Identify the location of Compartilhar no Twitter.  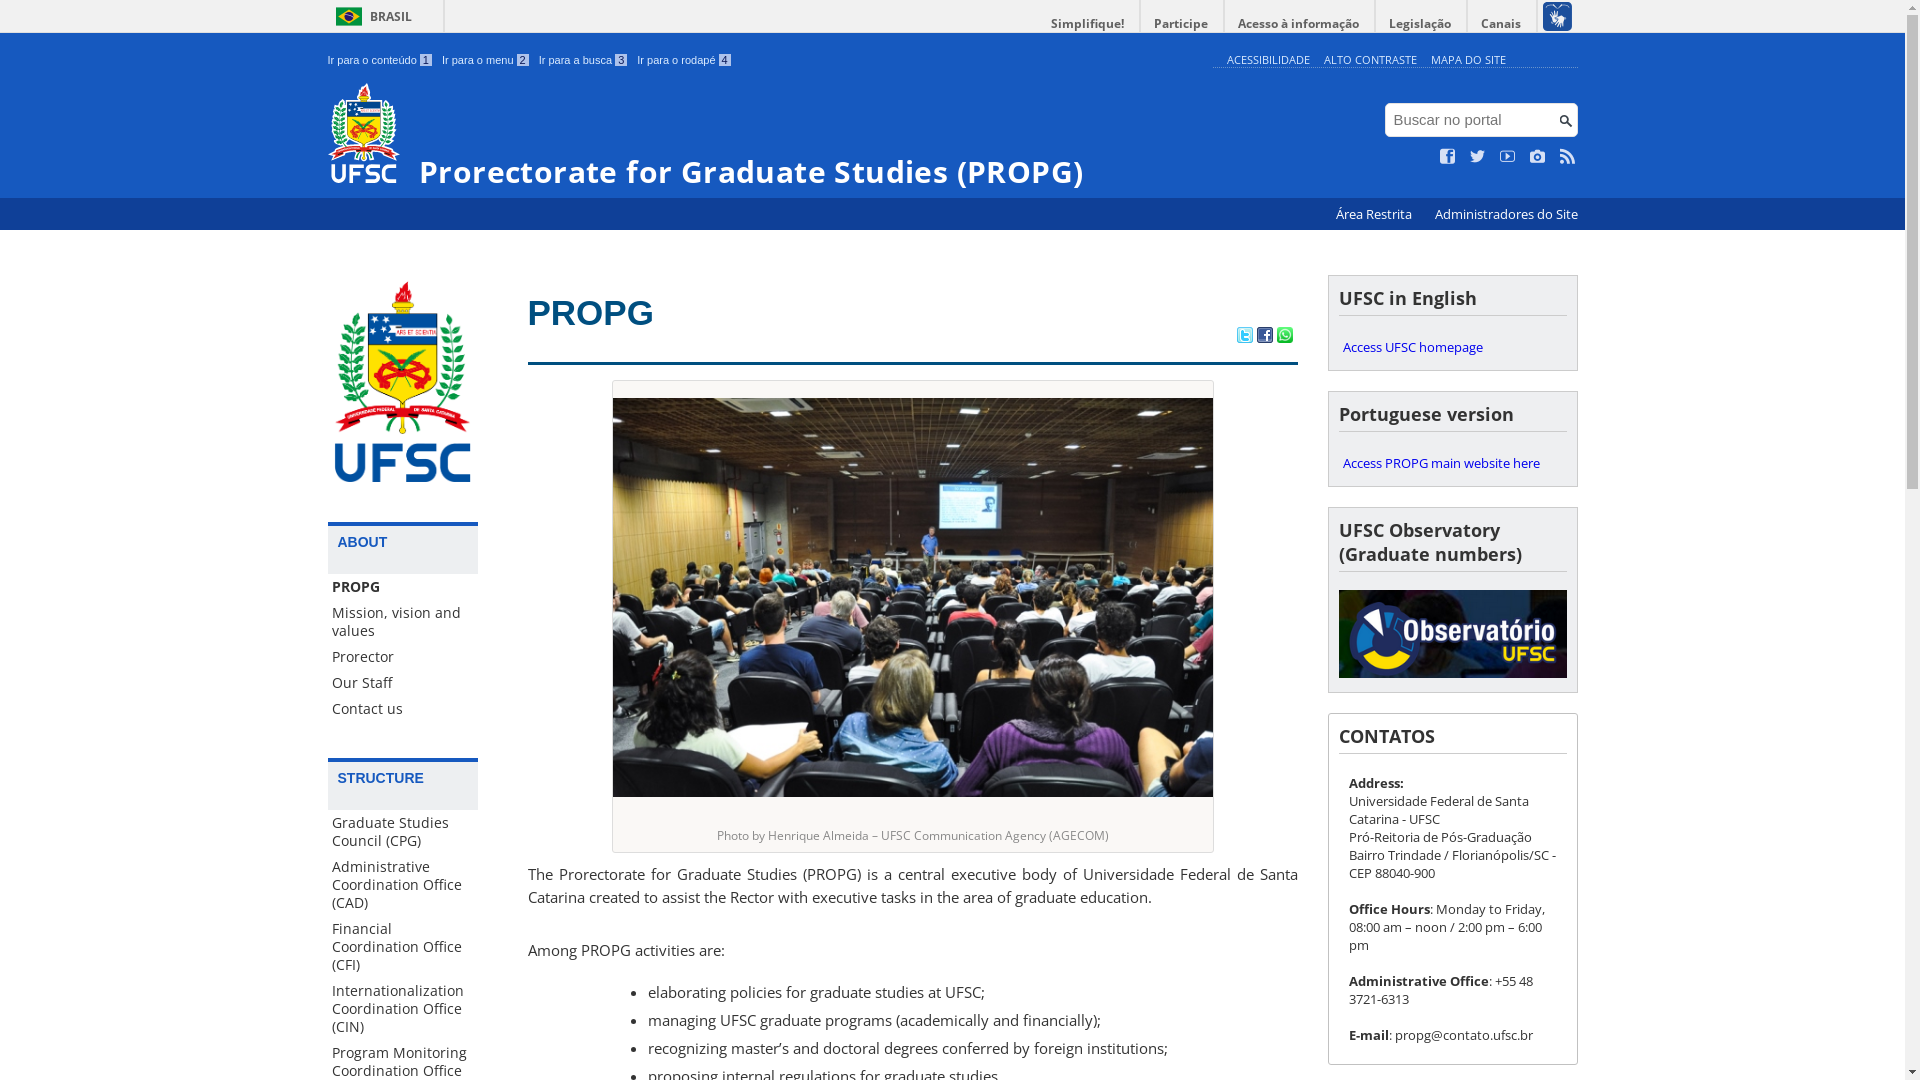
(1244, 337).